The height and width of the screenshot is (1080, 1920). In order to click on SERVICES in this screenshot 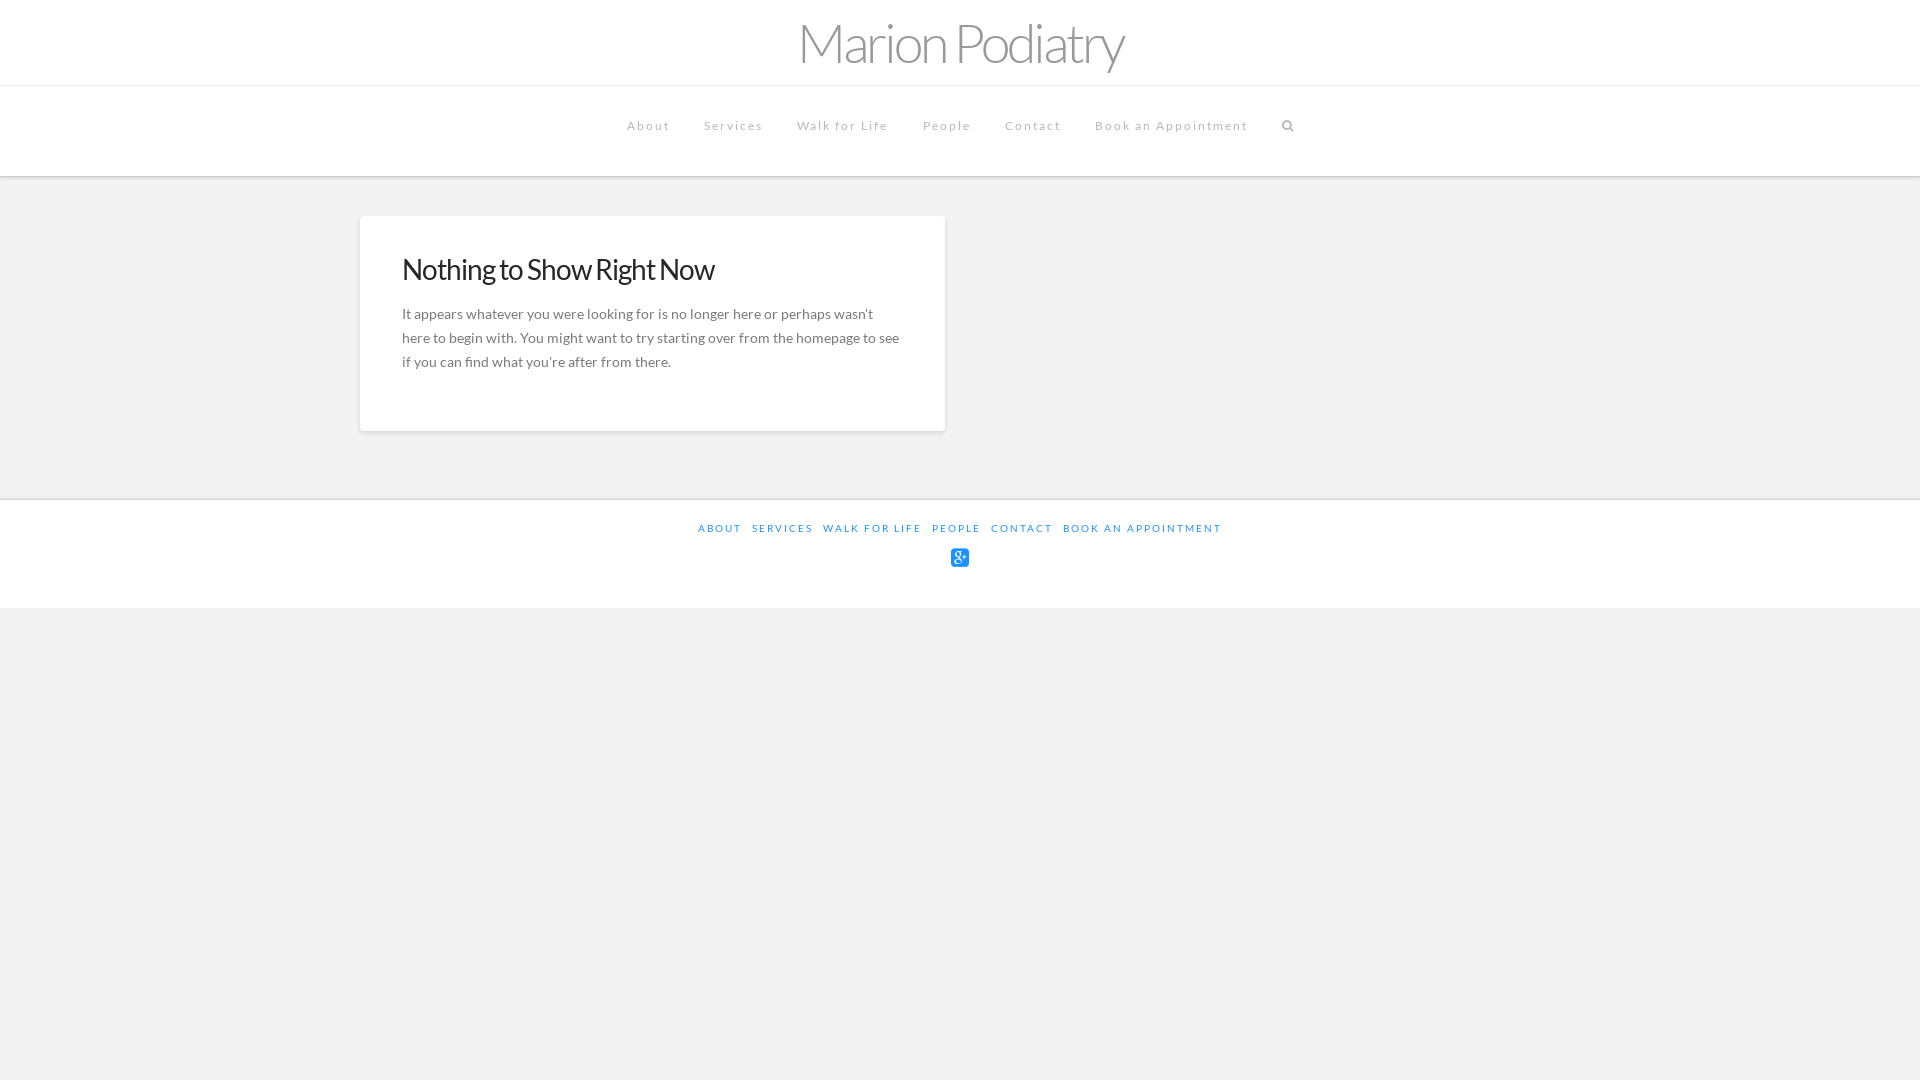, I will do `click(782, 528)`.